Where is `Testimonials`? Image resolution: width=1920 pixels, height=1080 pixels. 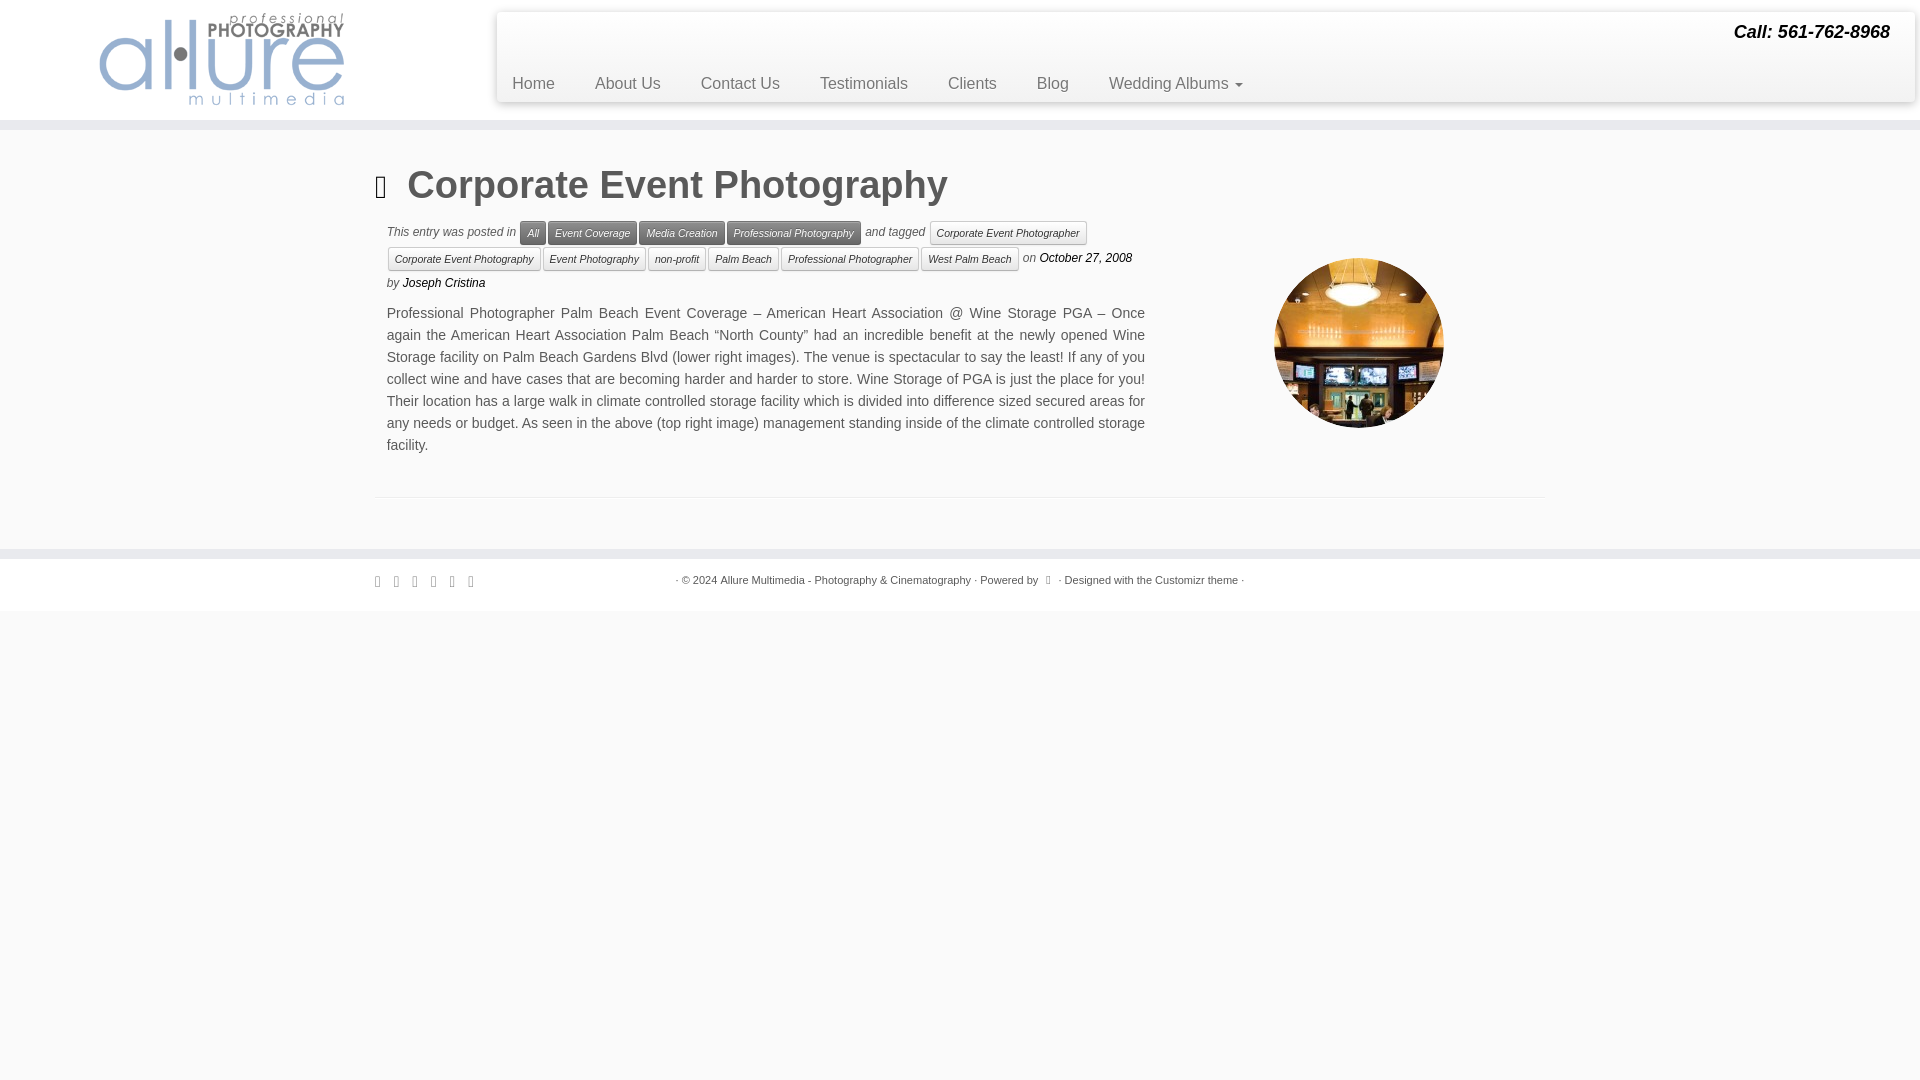
Testimonials is located at coordinates (864, 83).